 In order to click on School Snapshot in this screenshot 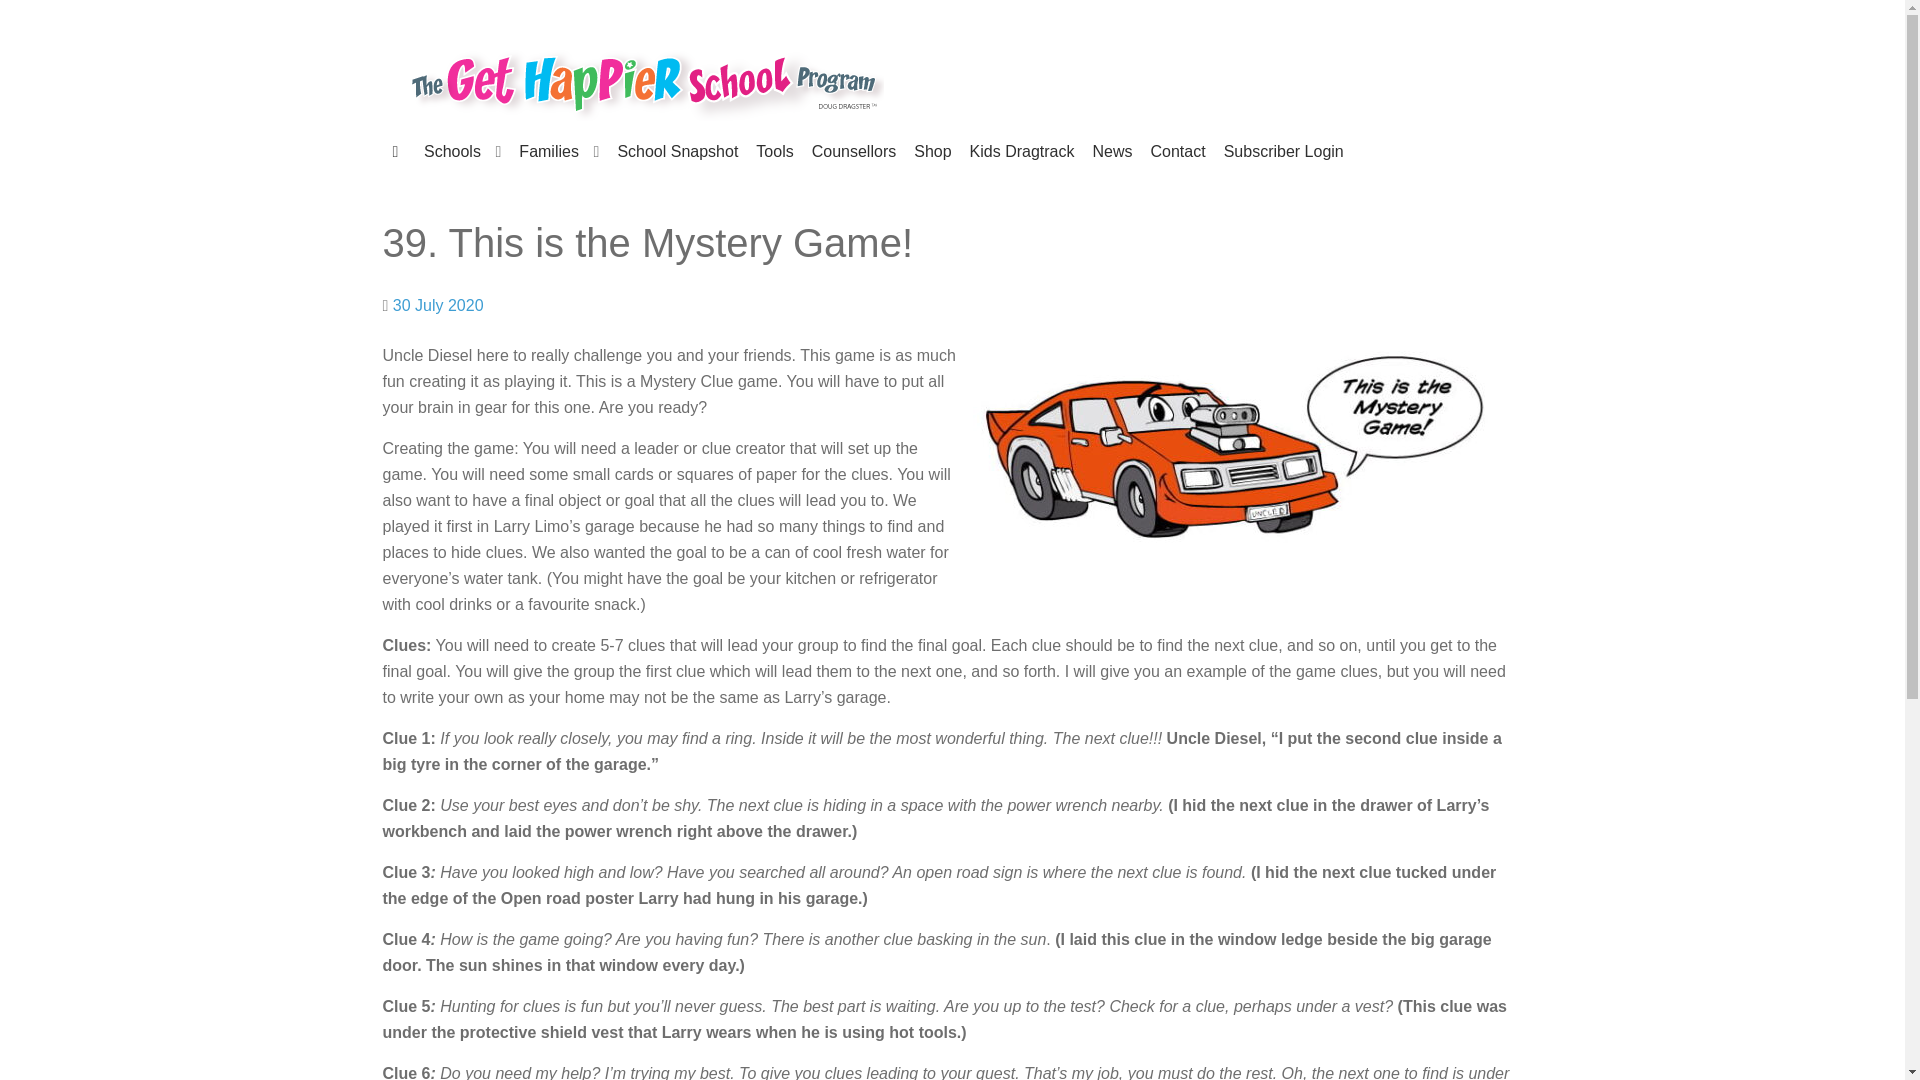, I will do `click(676, 152)`.